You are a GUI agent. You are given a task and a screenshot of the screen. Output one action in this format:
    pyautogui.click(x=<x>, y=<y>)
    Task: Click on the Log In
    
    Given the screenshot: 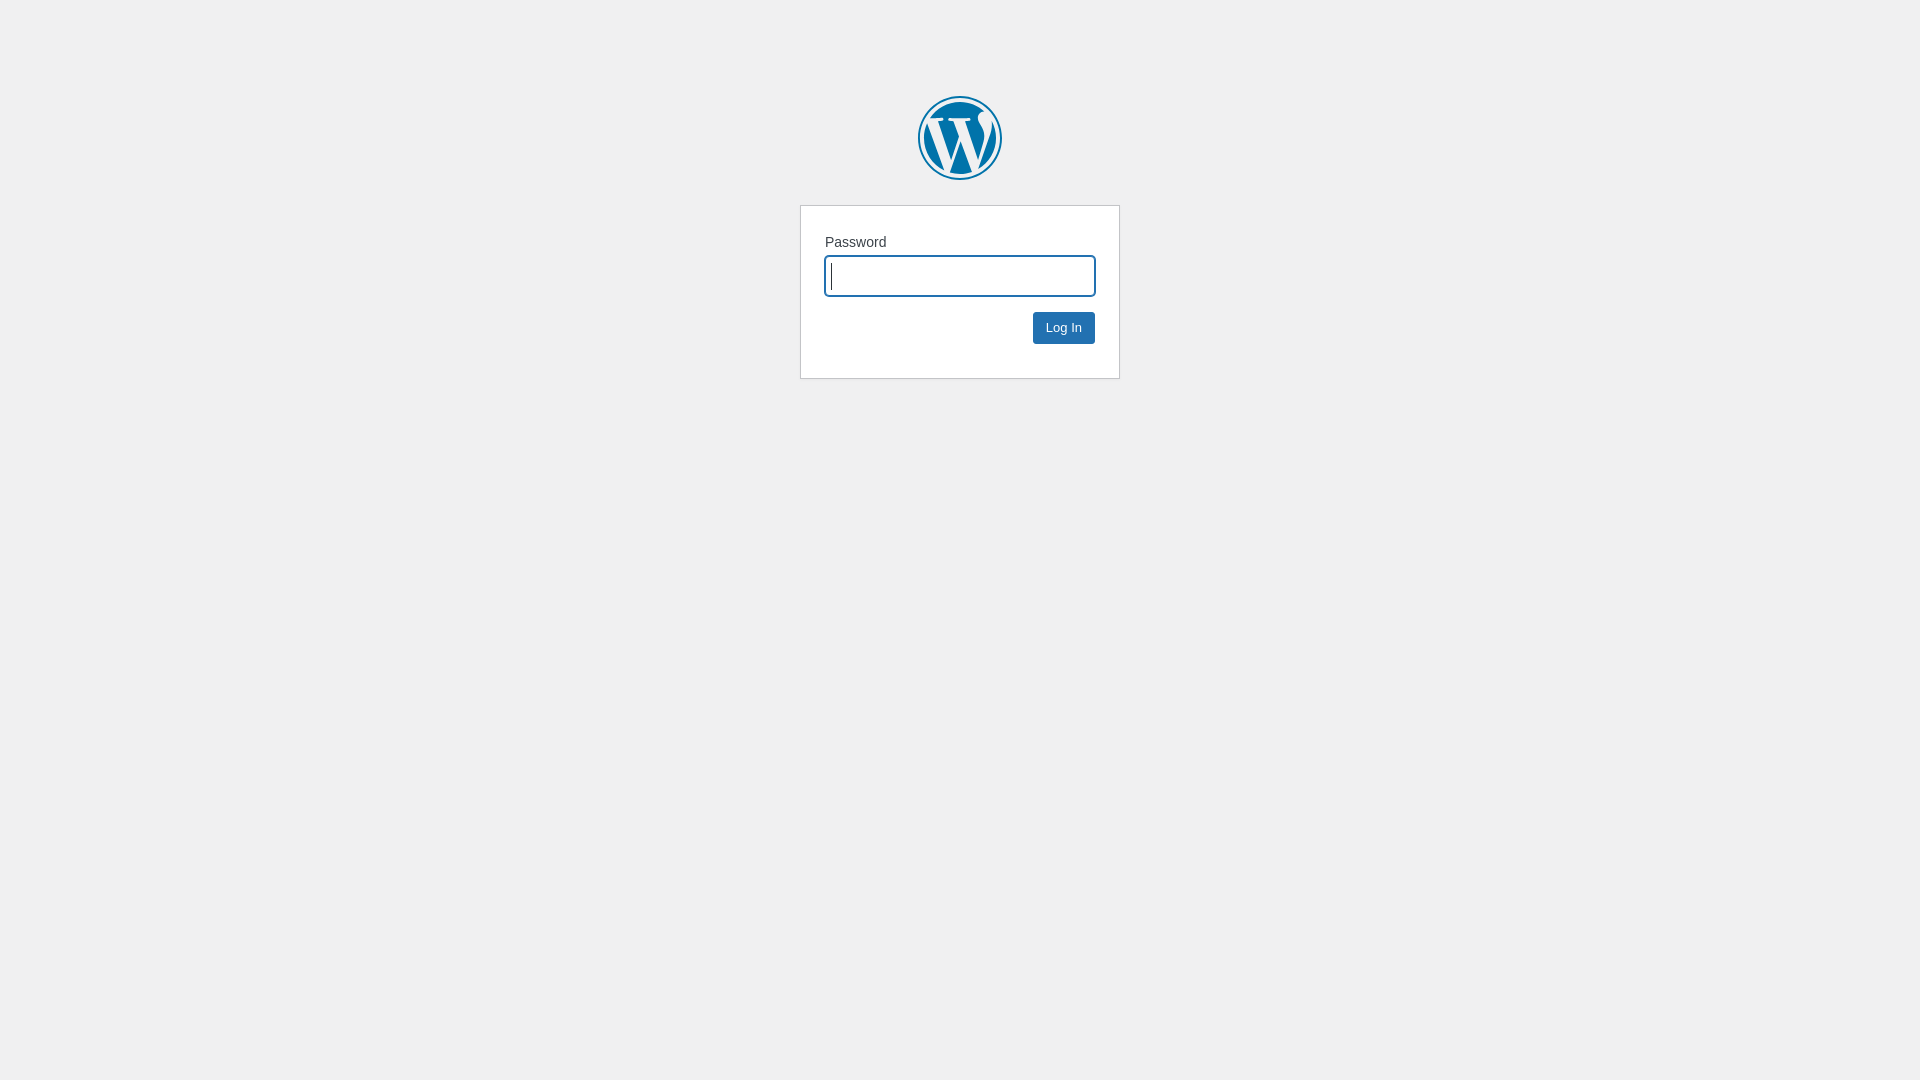 What is the action you would take?
    pyautogui.click(x=1064, y=328)
    